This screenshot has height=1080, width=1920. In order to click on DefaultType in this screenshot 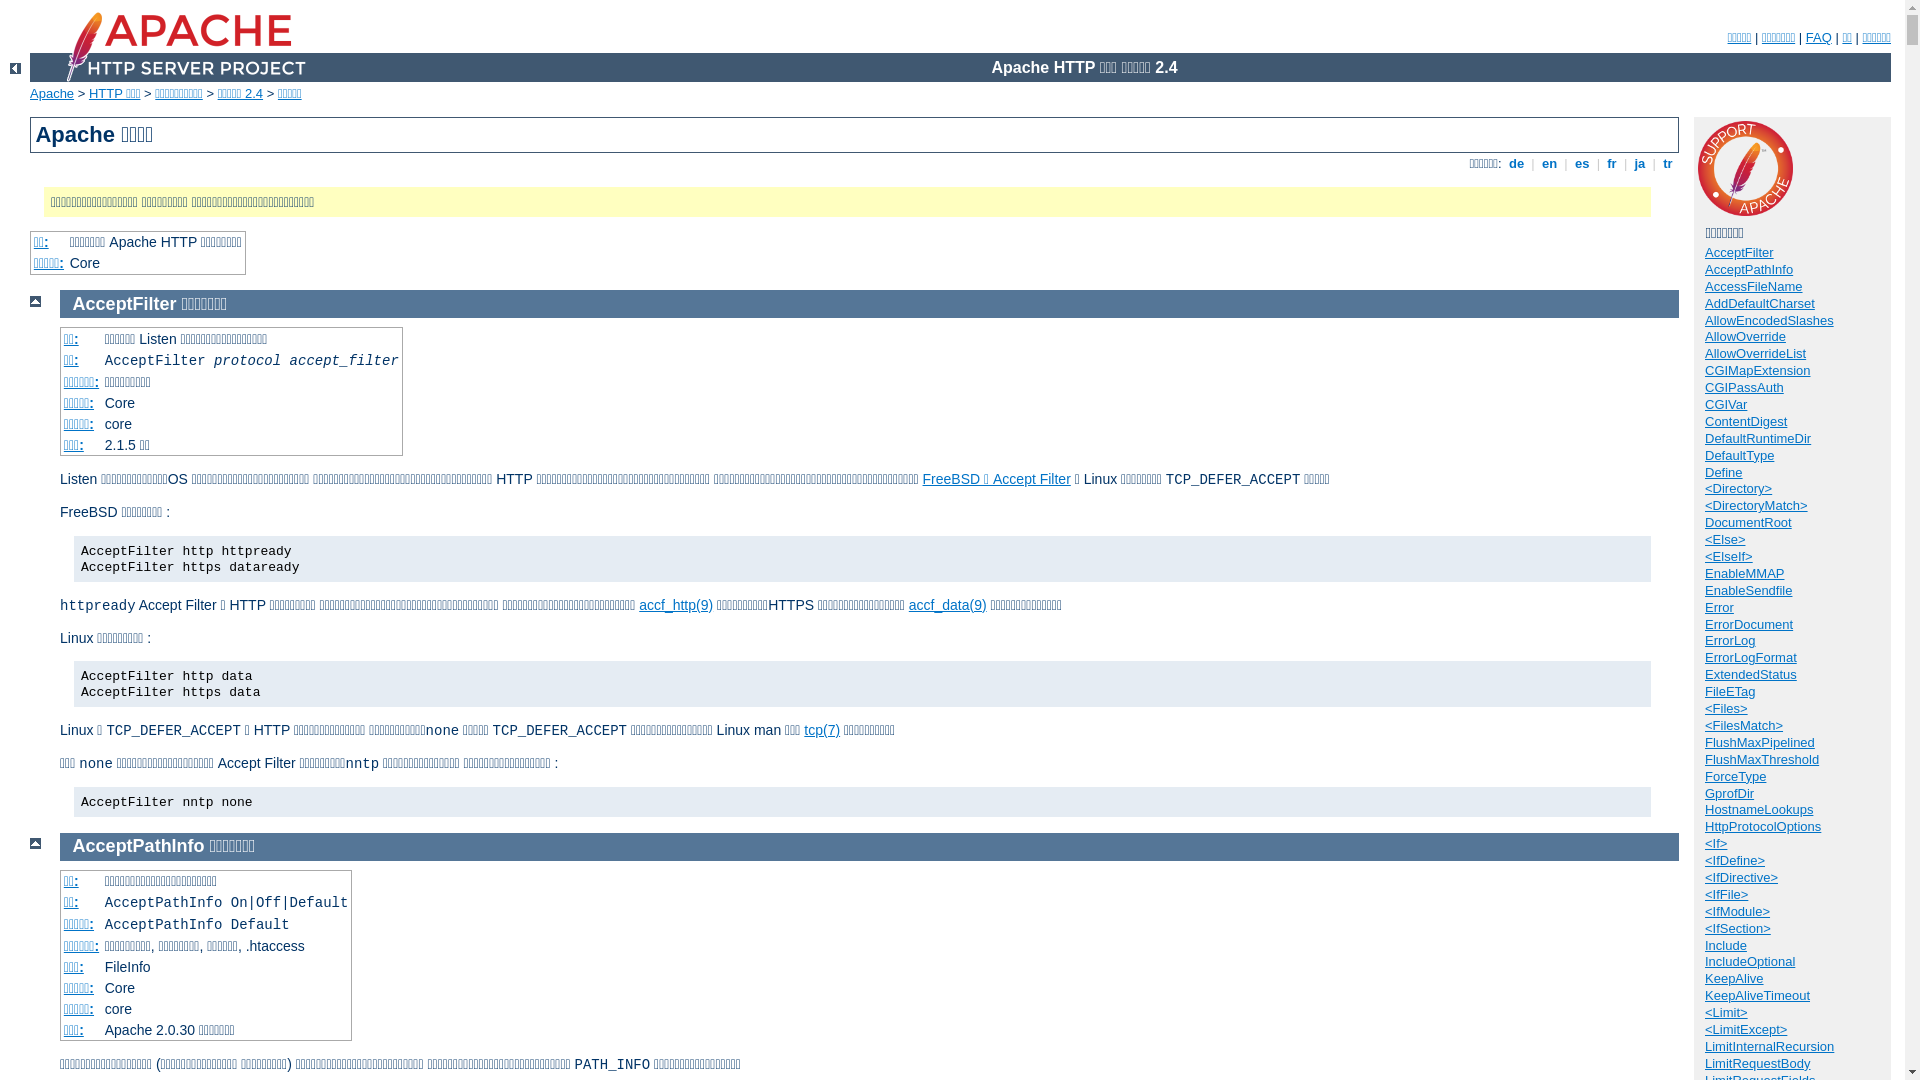, I will do `click(1740, 456)`.